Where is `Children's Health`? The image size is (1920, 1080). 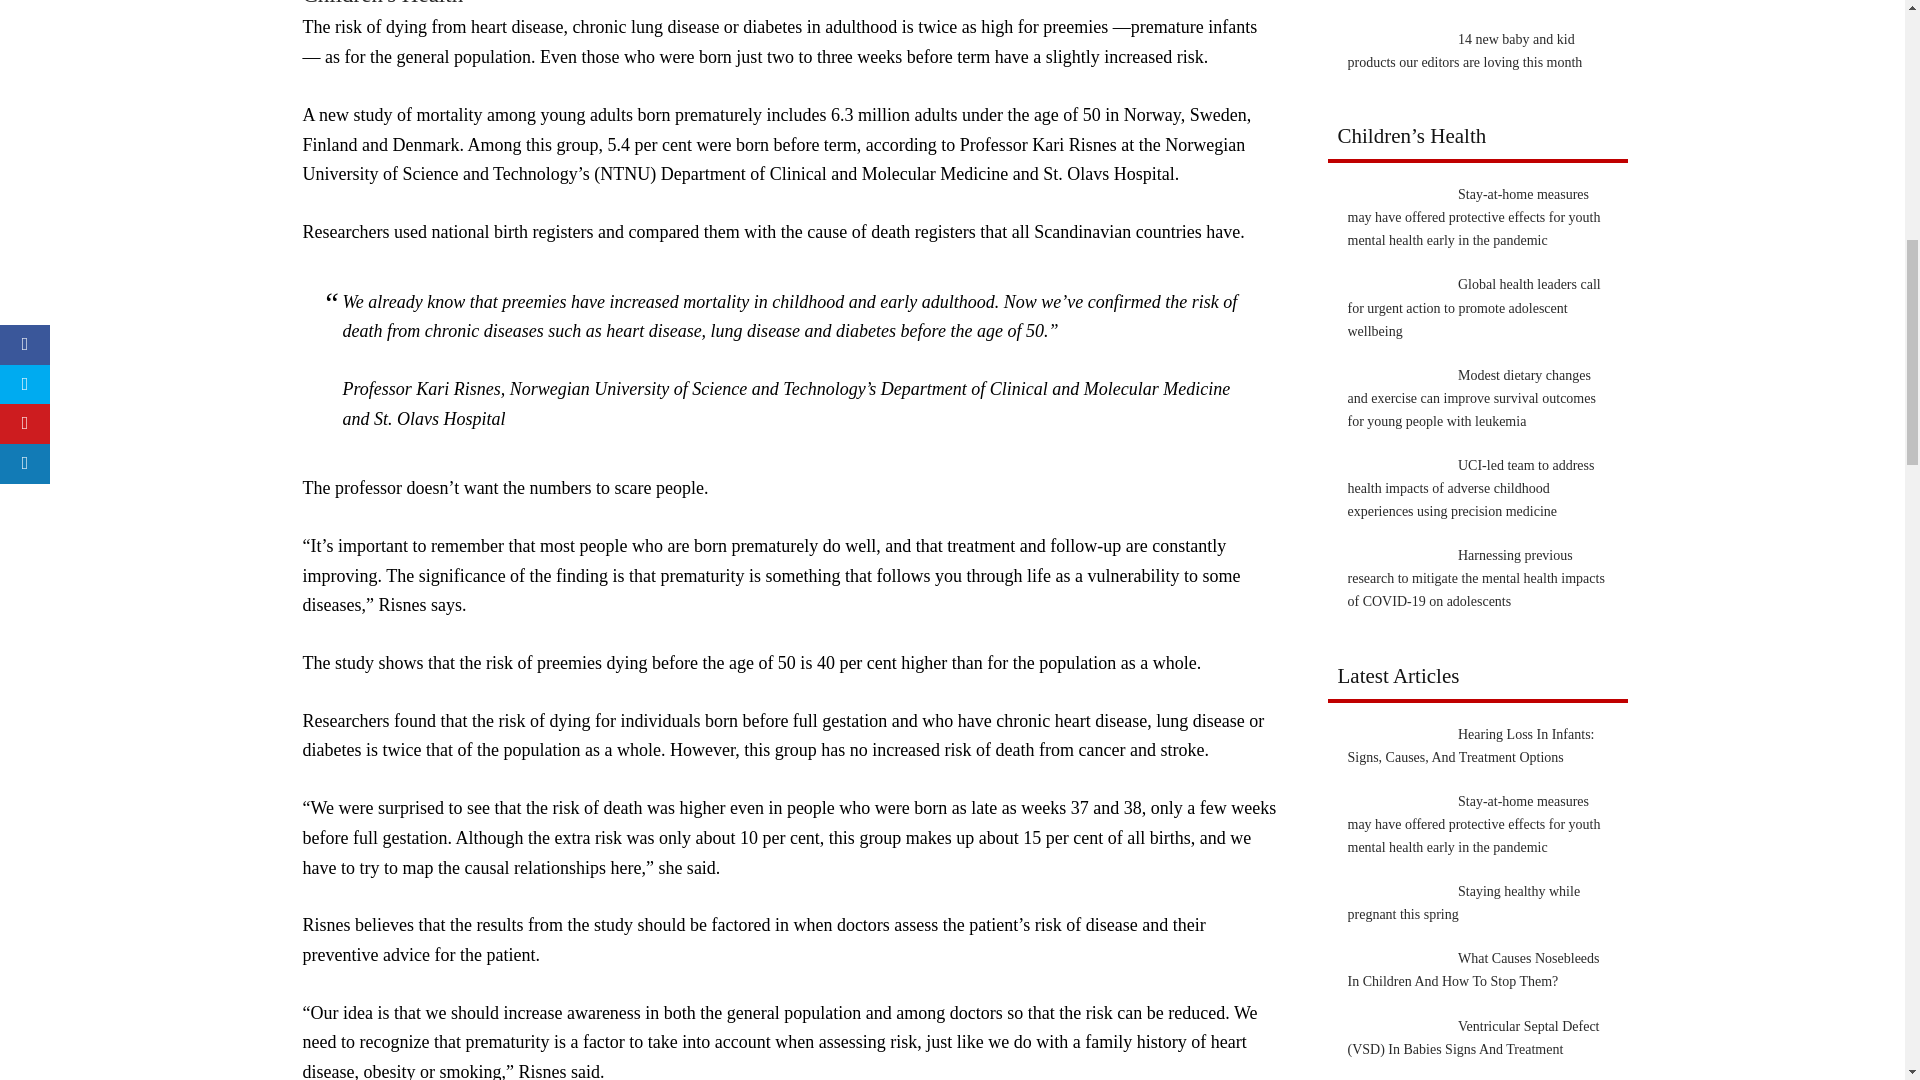 Children's Health is located at coordinates (382, 3).